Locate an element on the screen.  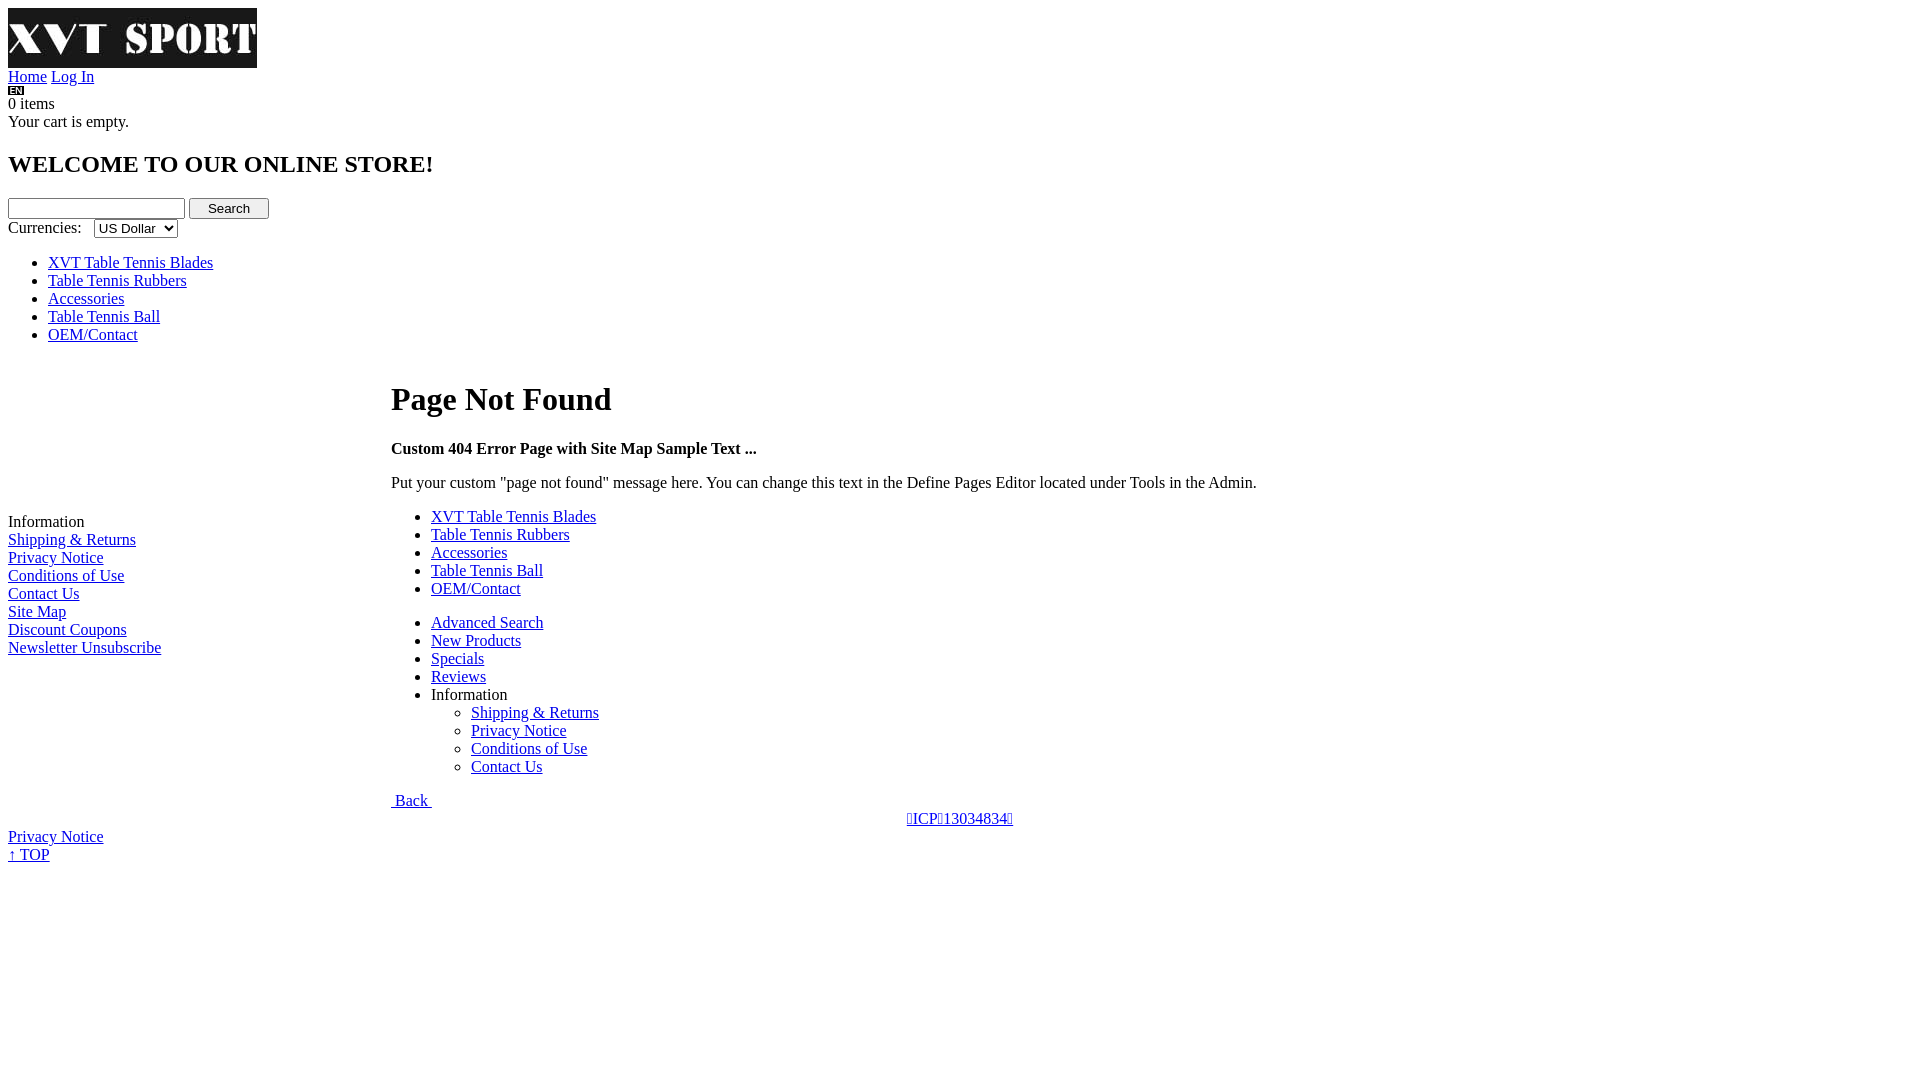
New Products is located at coordinates (476, 640).